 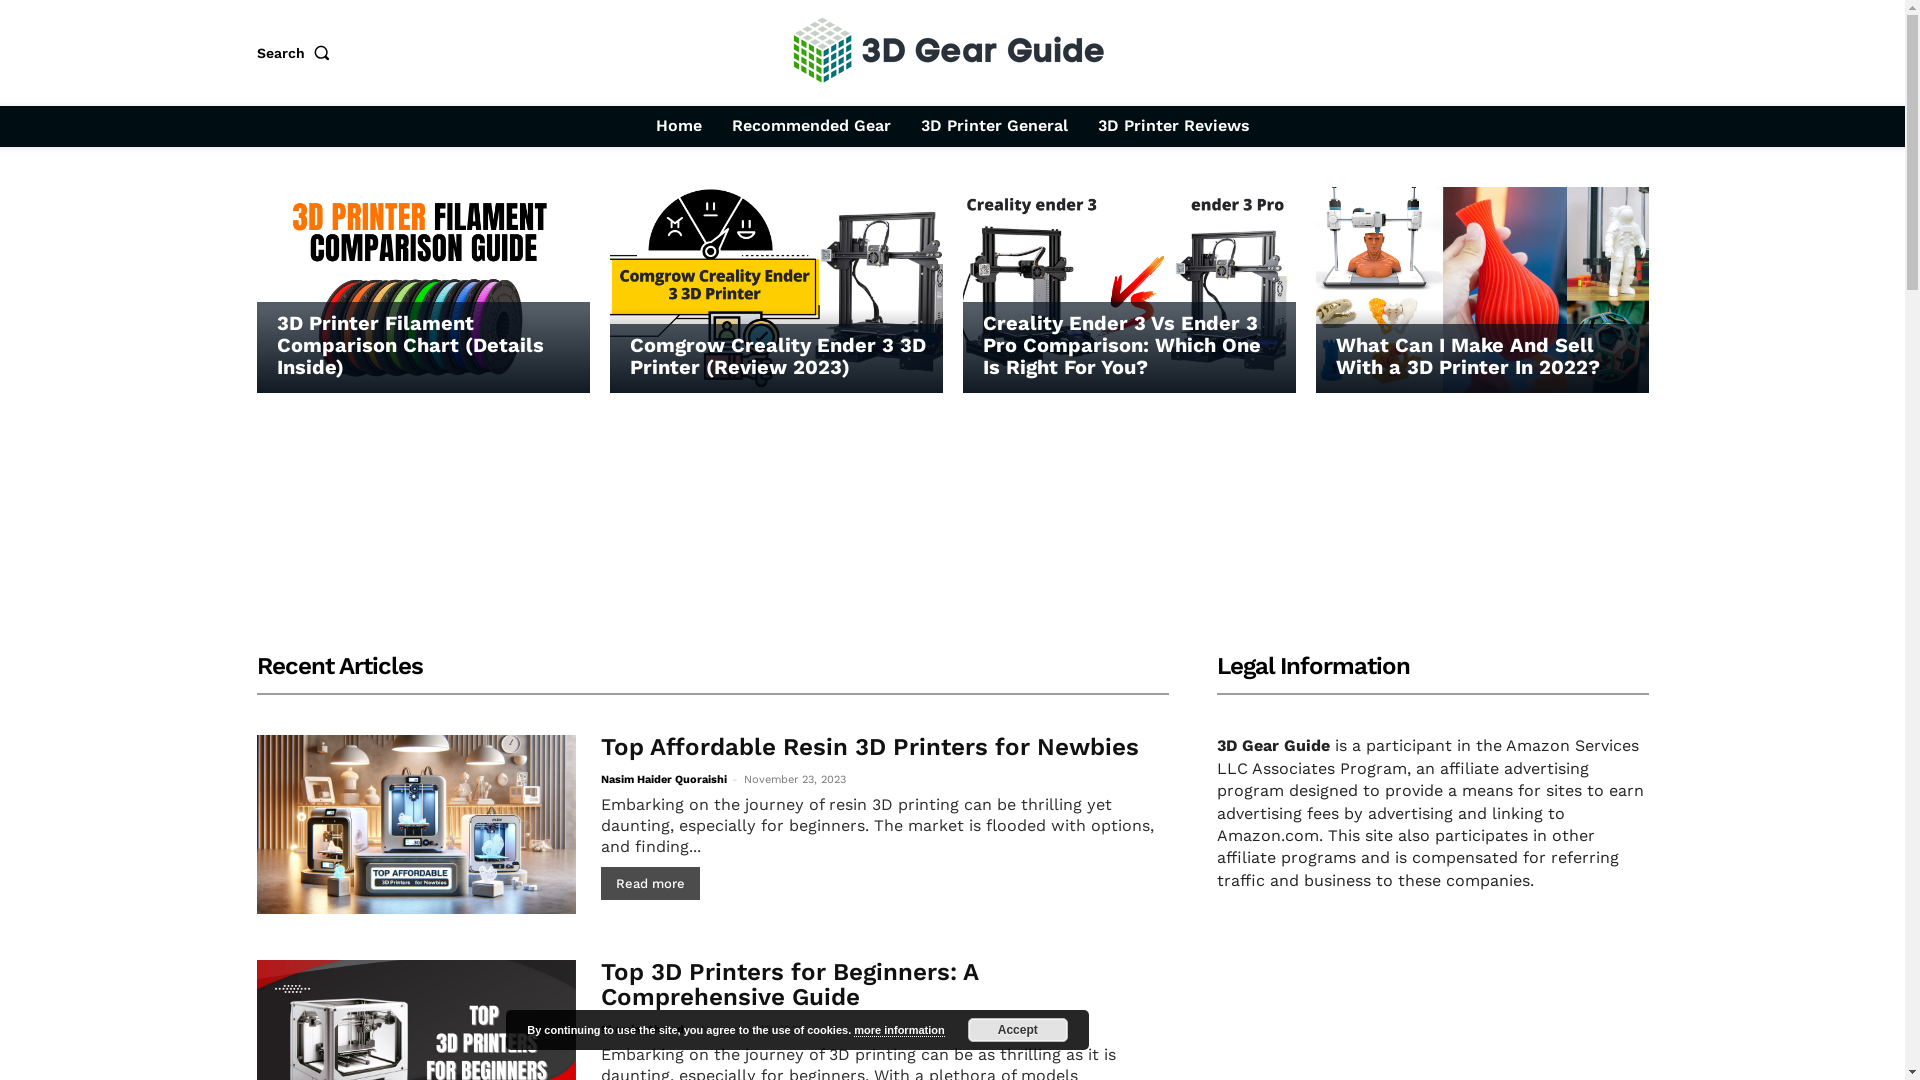 I want to click on Recommended Gear, so click(x=812, y=126).